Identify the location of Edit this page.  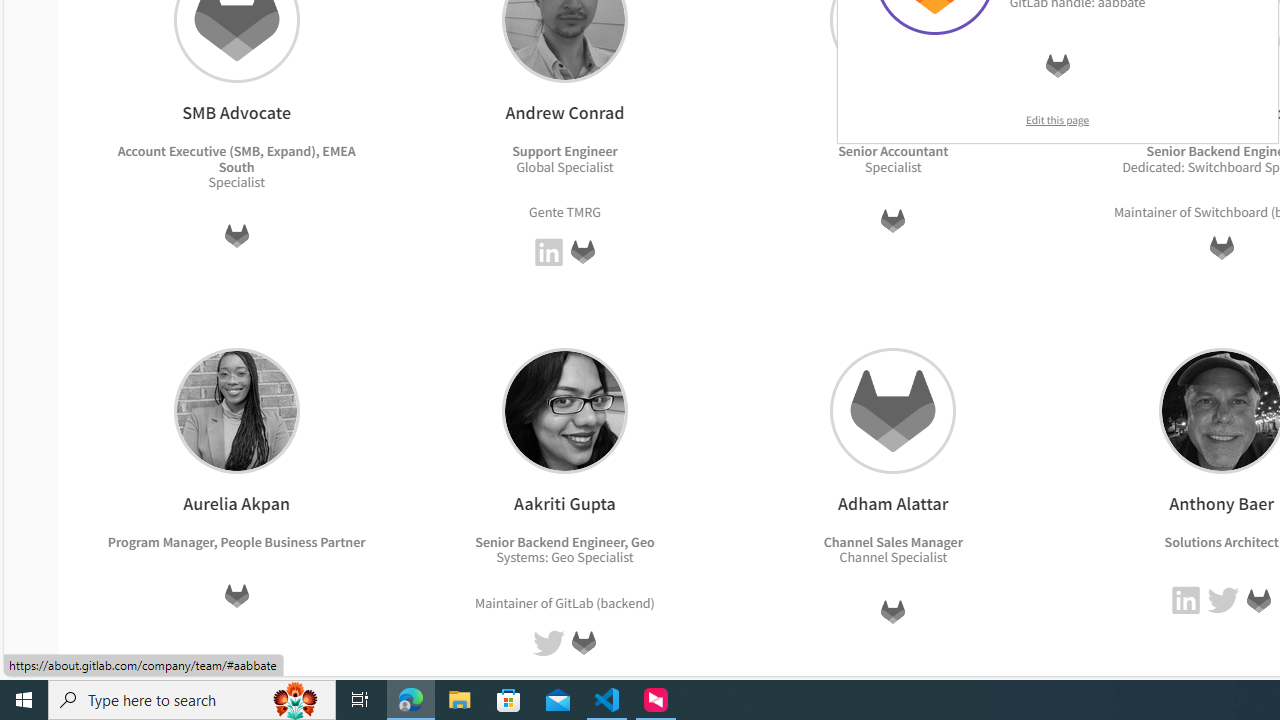
(1058, 120).